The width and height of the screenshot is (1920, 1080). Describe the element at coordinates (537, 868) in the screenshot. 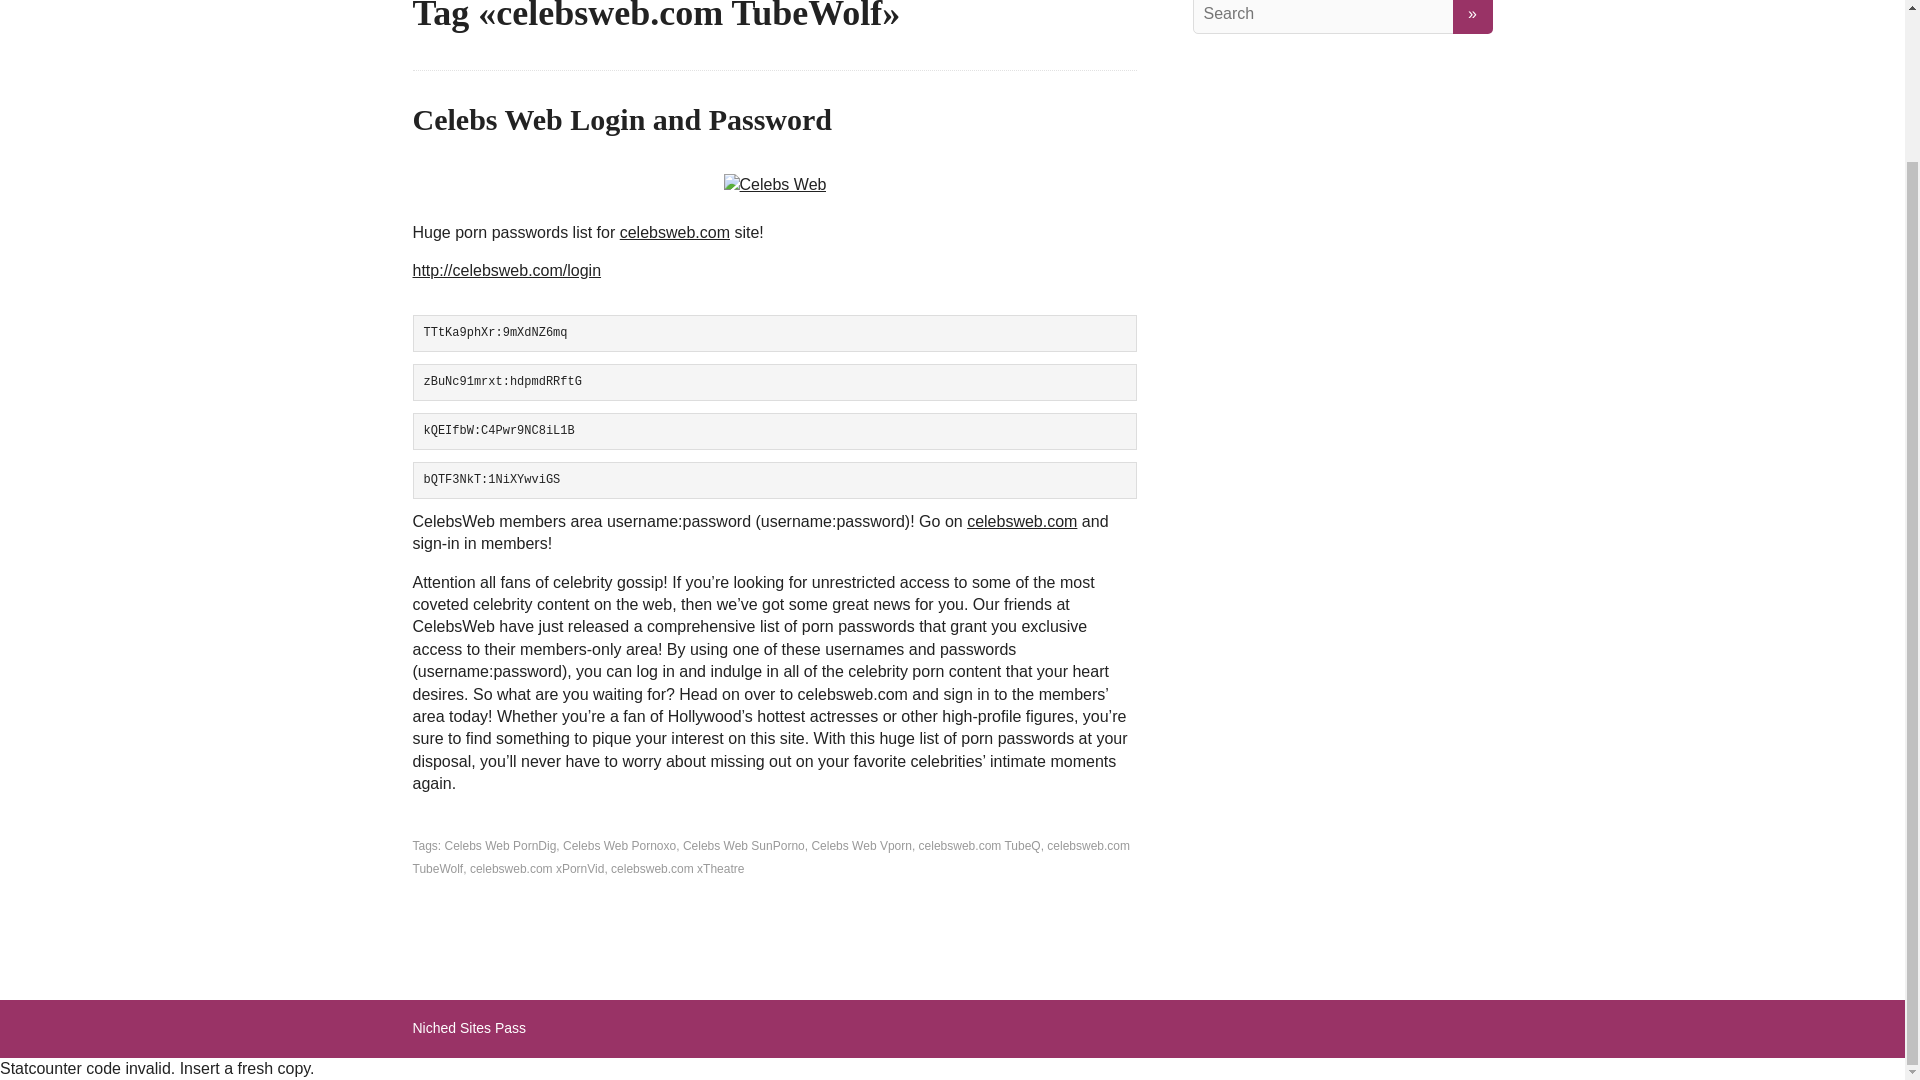

I see `celebsweb.com xPornVid` at that location.